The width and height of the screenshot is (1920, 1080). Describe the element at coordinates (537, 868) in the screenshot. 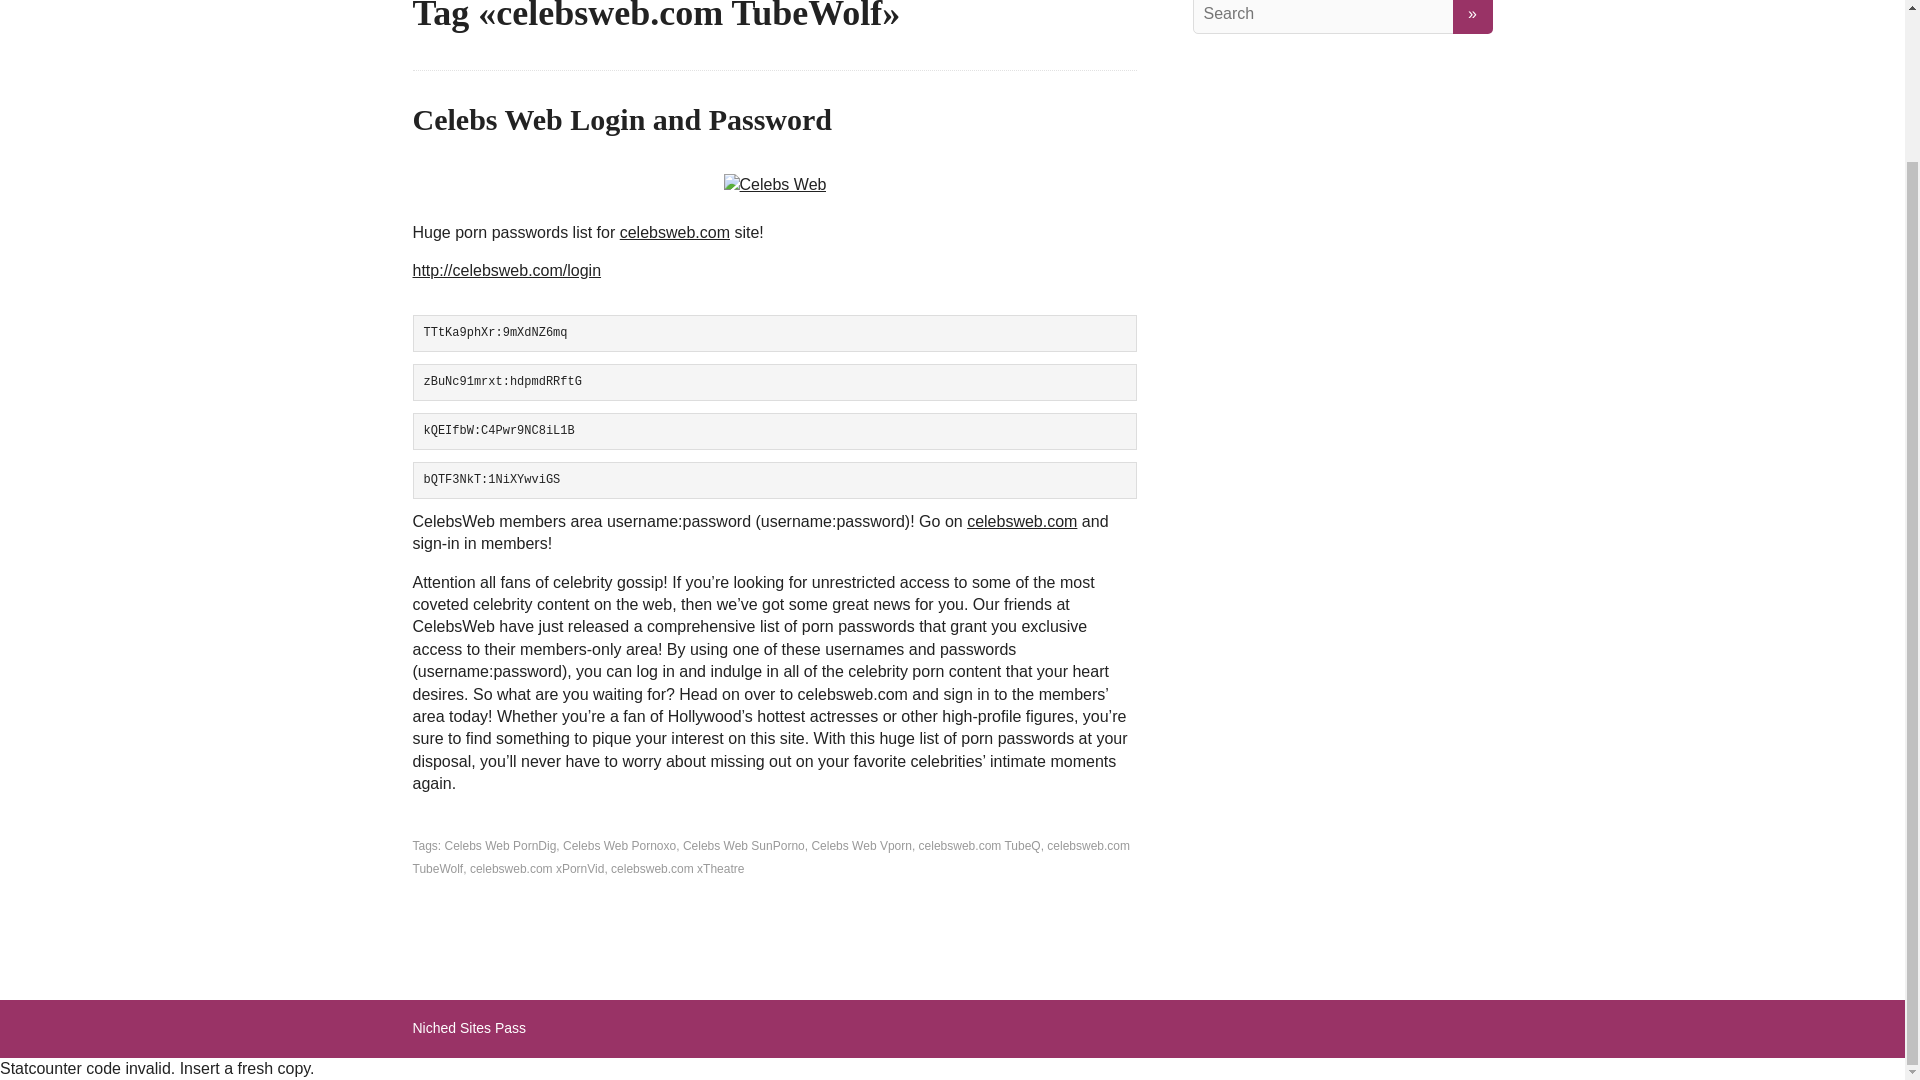

I see `celebsweb.com xPornVid` at that location.